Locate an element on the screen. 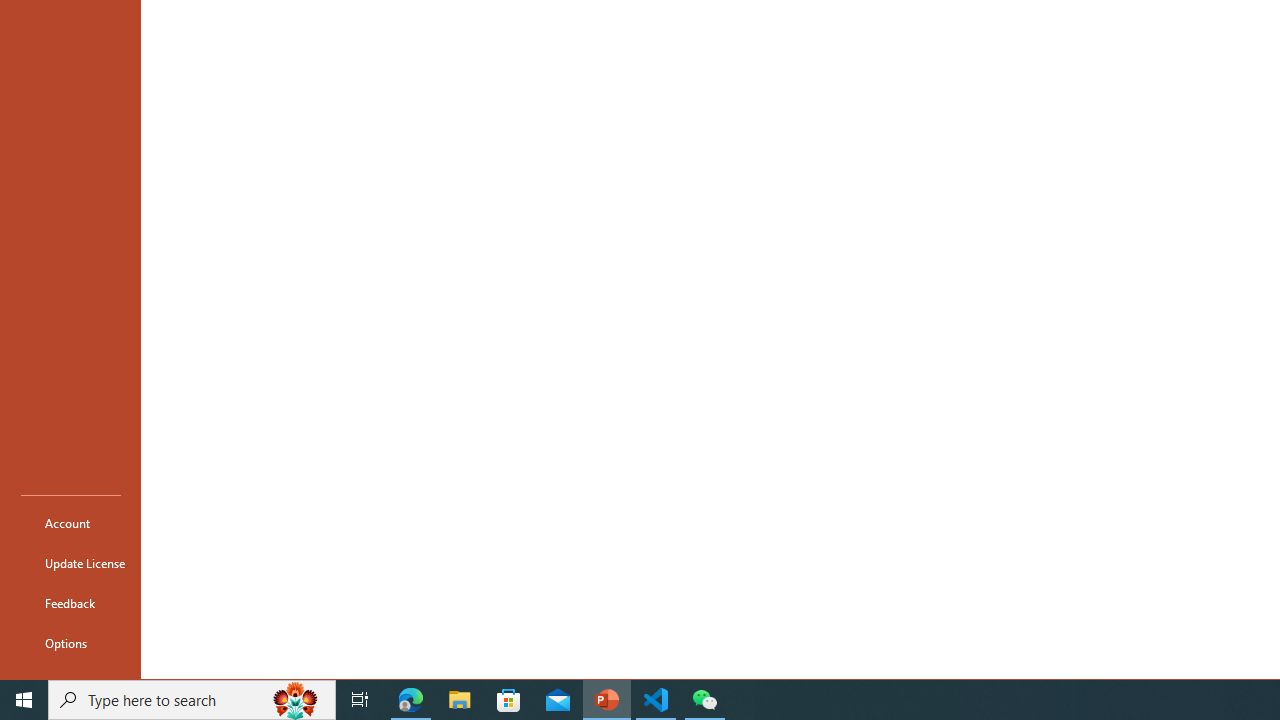 Image resolution: width=1280 pixels, height=720 pixels. Account is located at coordinates (70, 522).